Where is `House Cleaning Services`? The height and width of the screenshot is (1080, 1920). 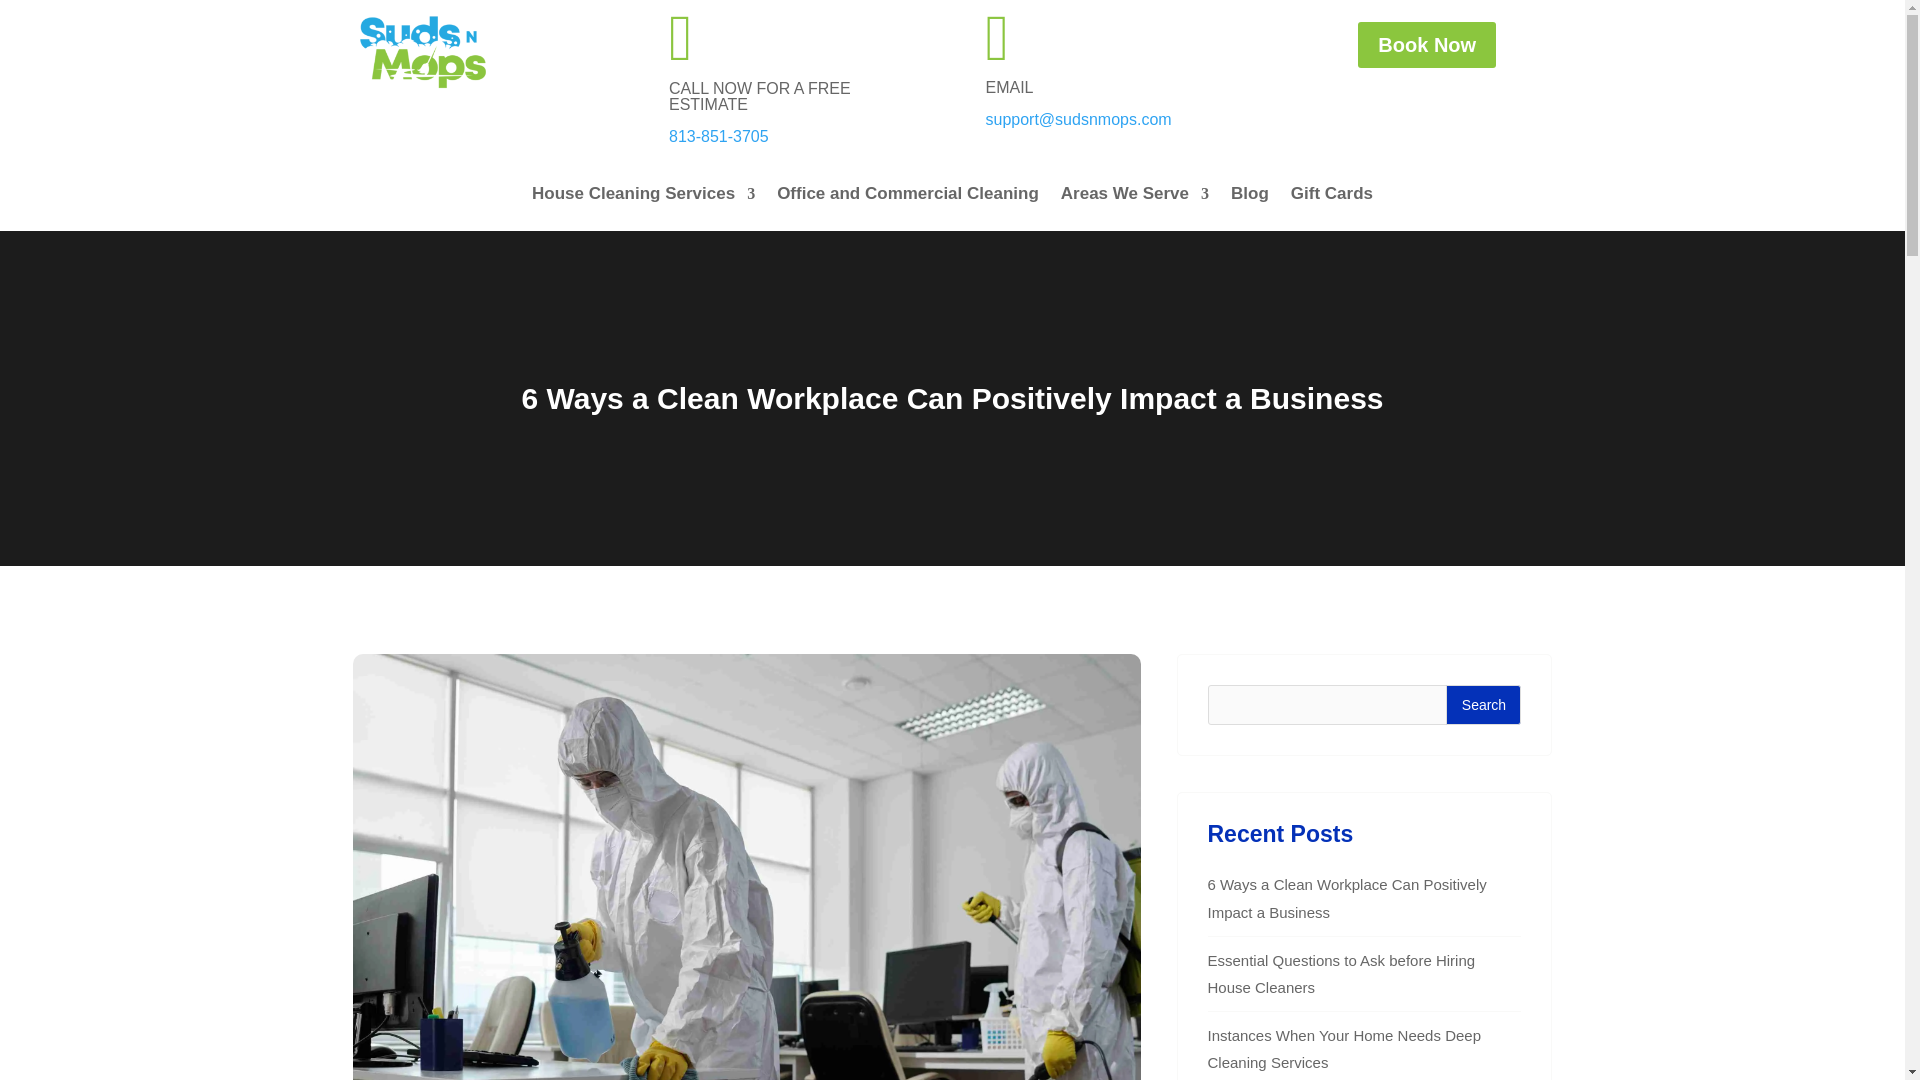
House Cleaning Services is located at coordinates (642, 198).